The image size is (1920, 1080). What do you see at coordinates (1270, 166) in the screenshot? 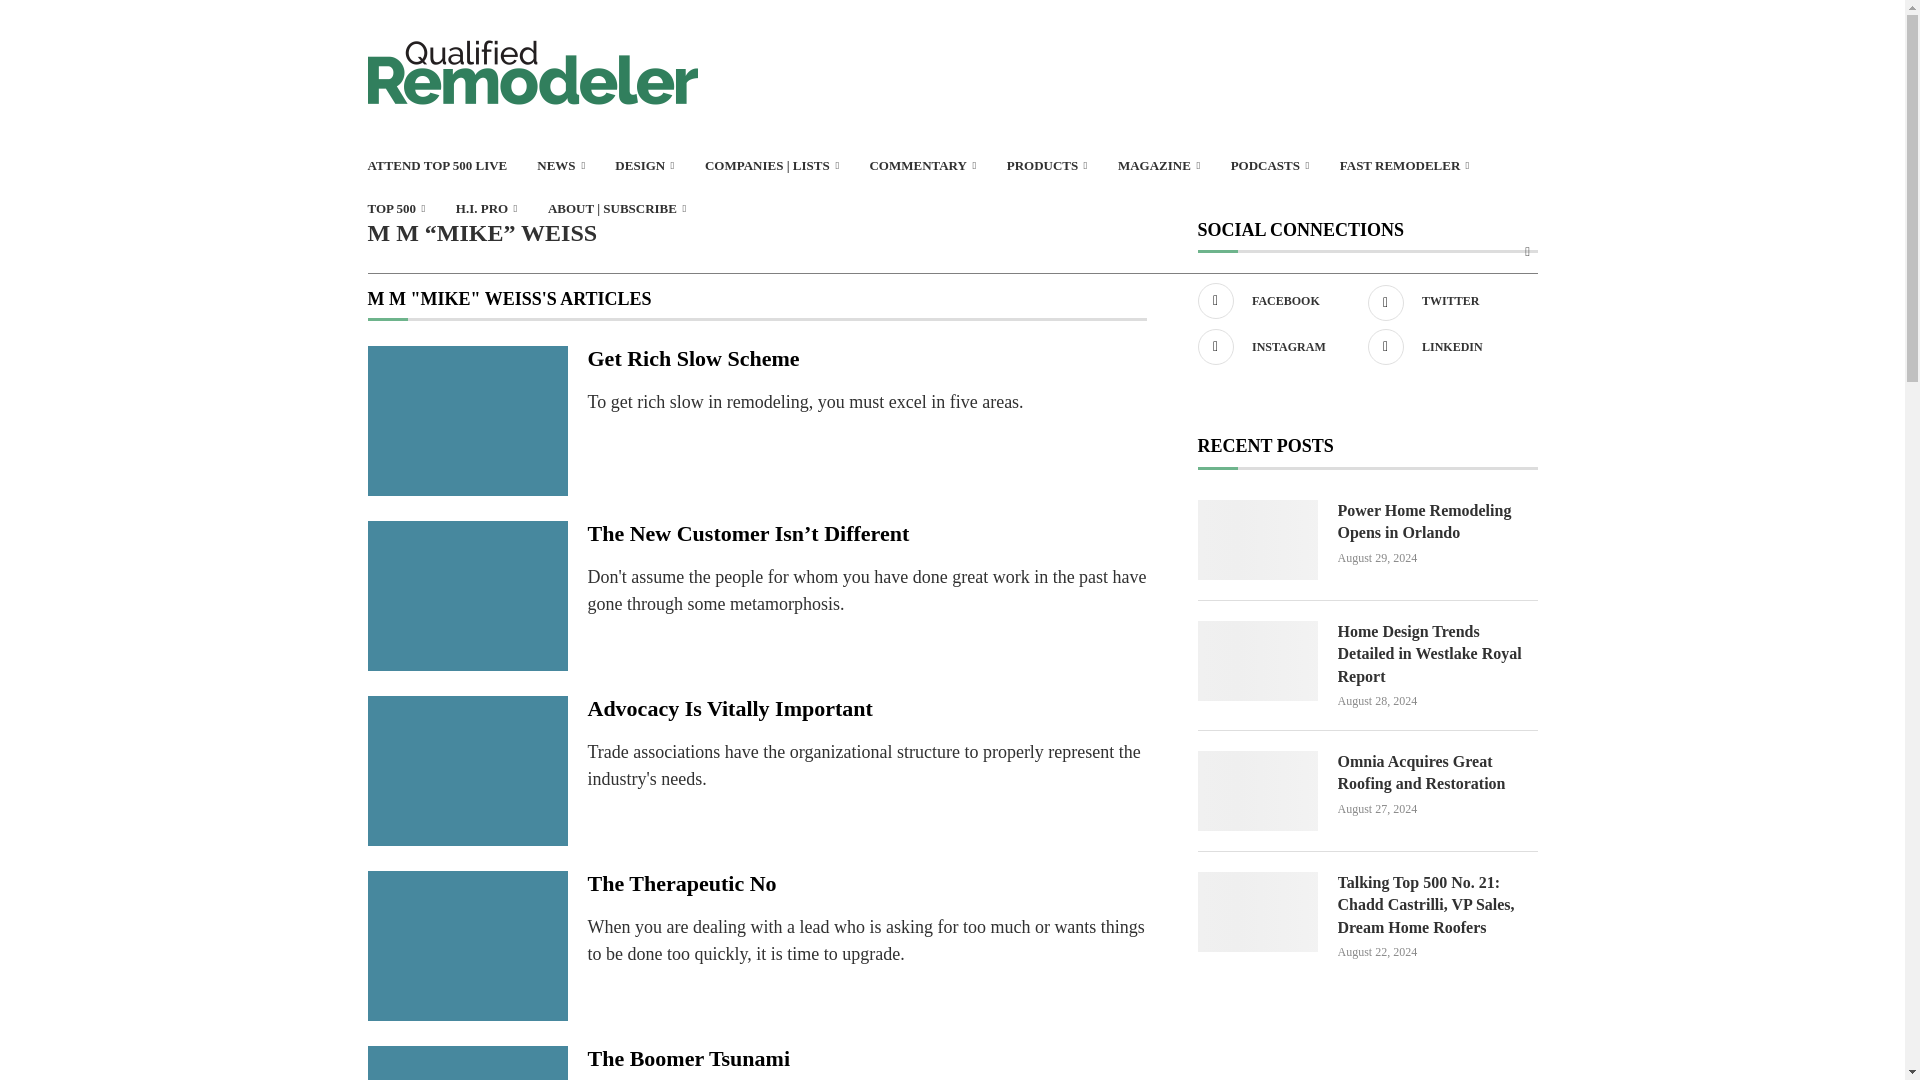
I see `PODCASTS` at bounding box center [1270, 166].